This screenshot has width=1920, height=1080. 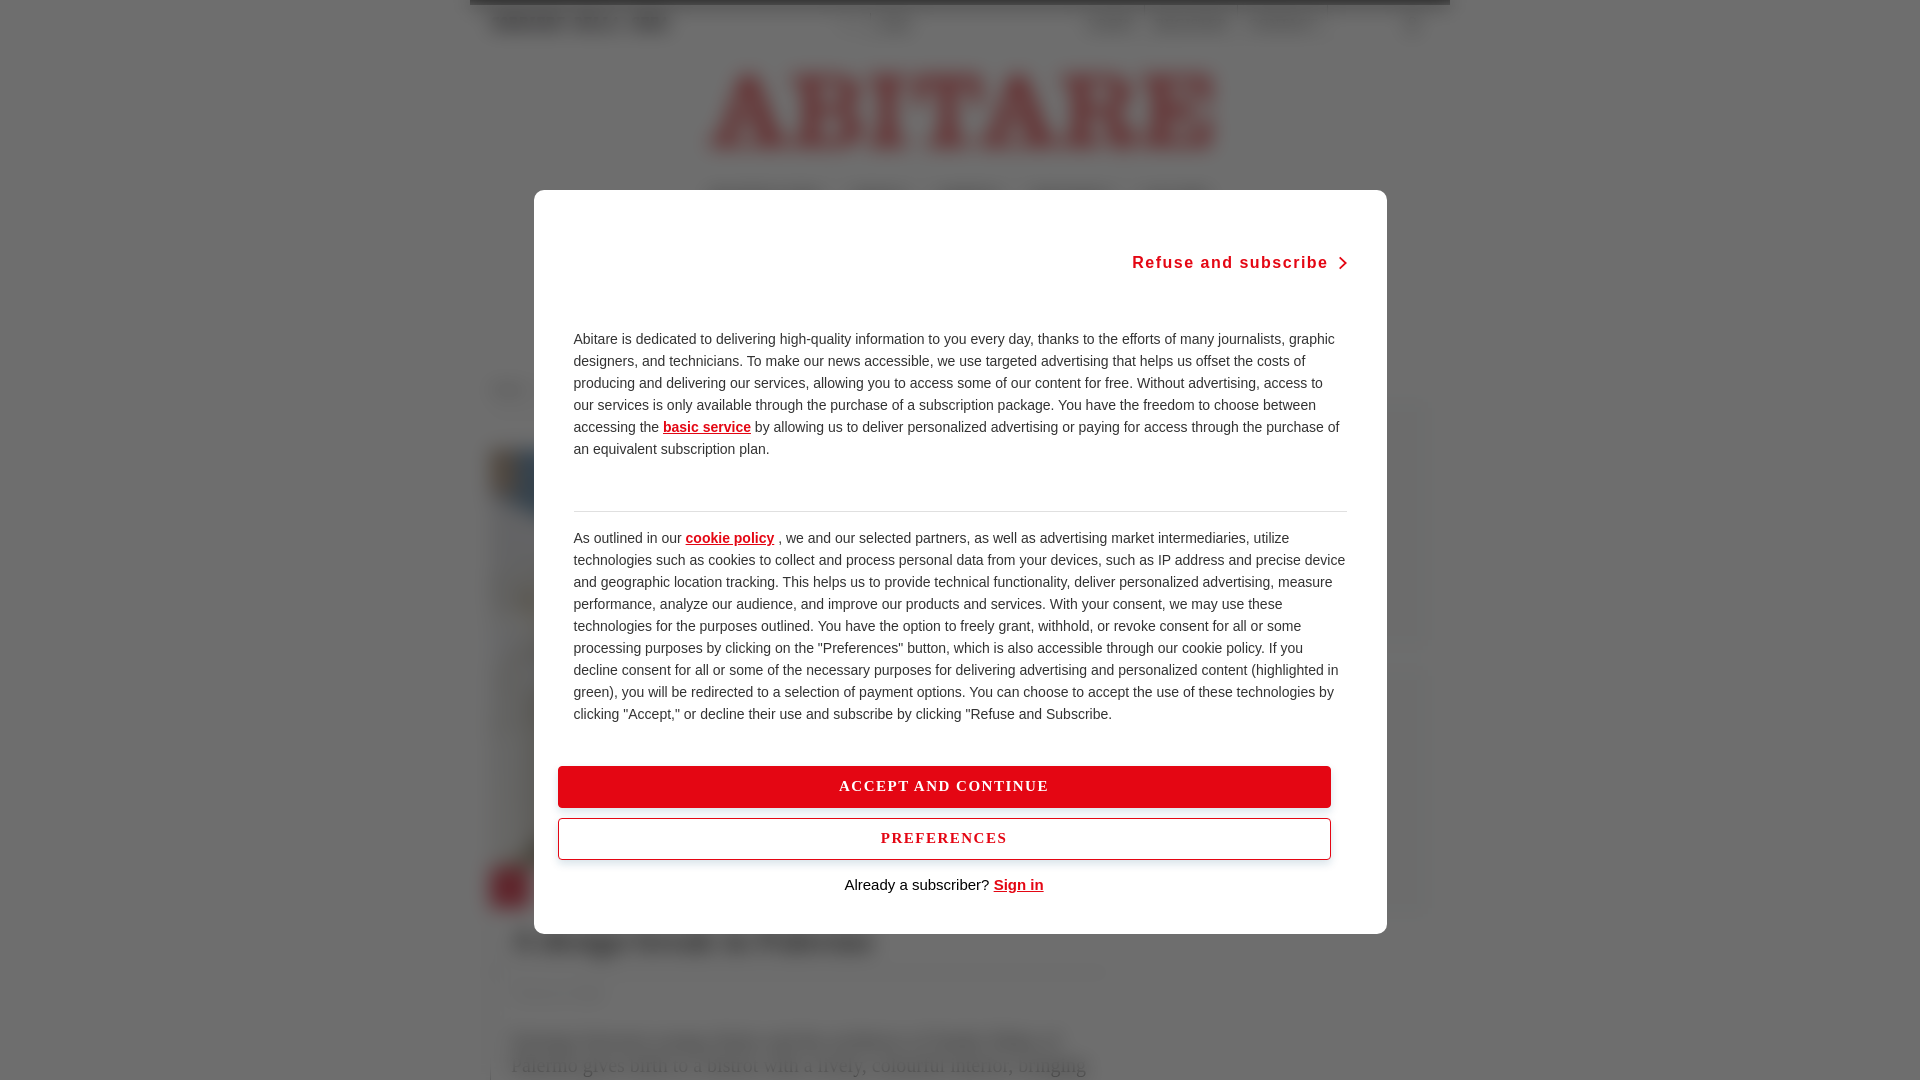 What do you see at coordinates (896, 24) in the screenshot?
I see `ENG` at bounding box center [896, 24].